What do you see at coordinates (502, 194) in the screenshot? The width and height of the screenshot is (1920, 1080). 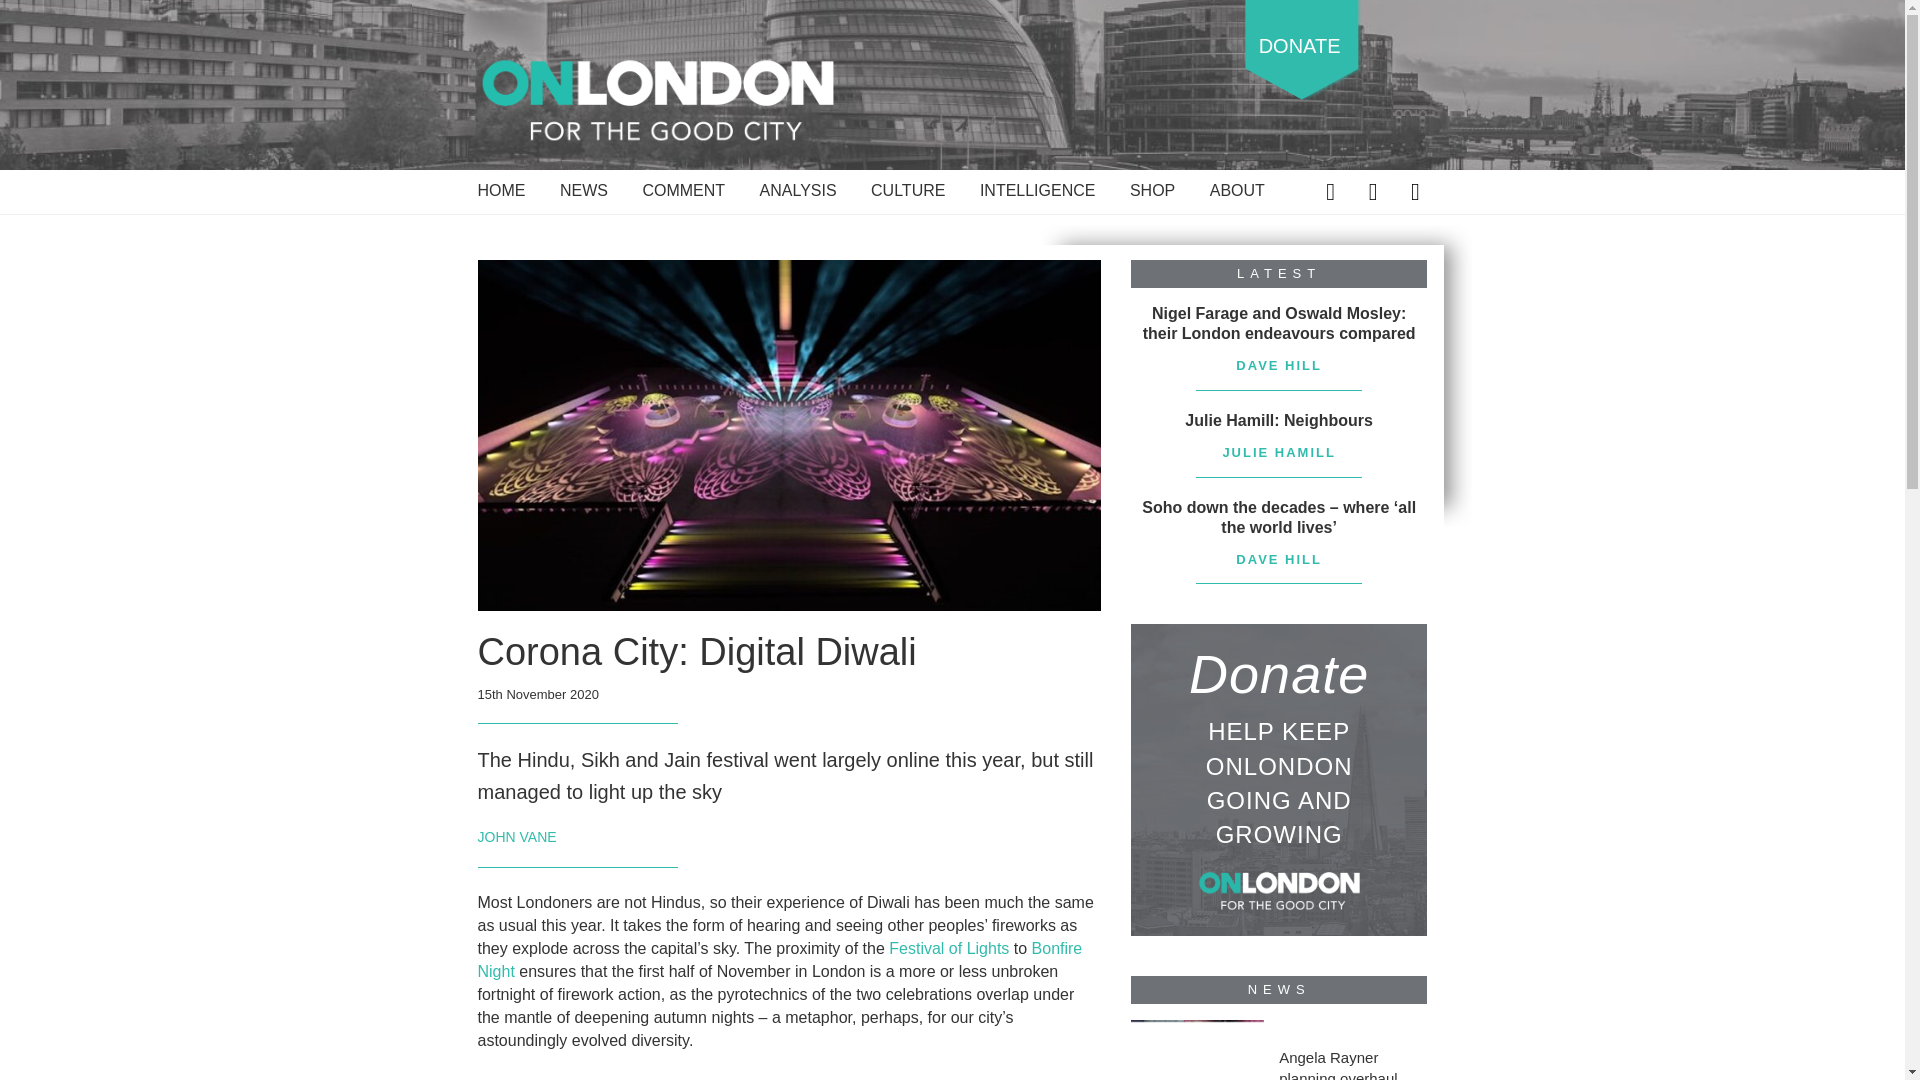 I see `HOME` at bounding box center [502, 194].